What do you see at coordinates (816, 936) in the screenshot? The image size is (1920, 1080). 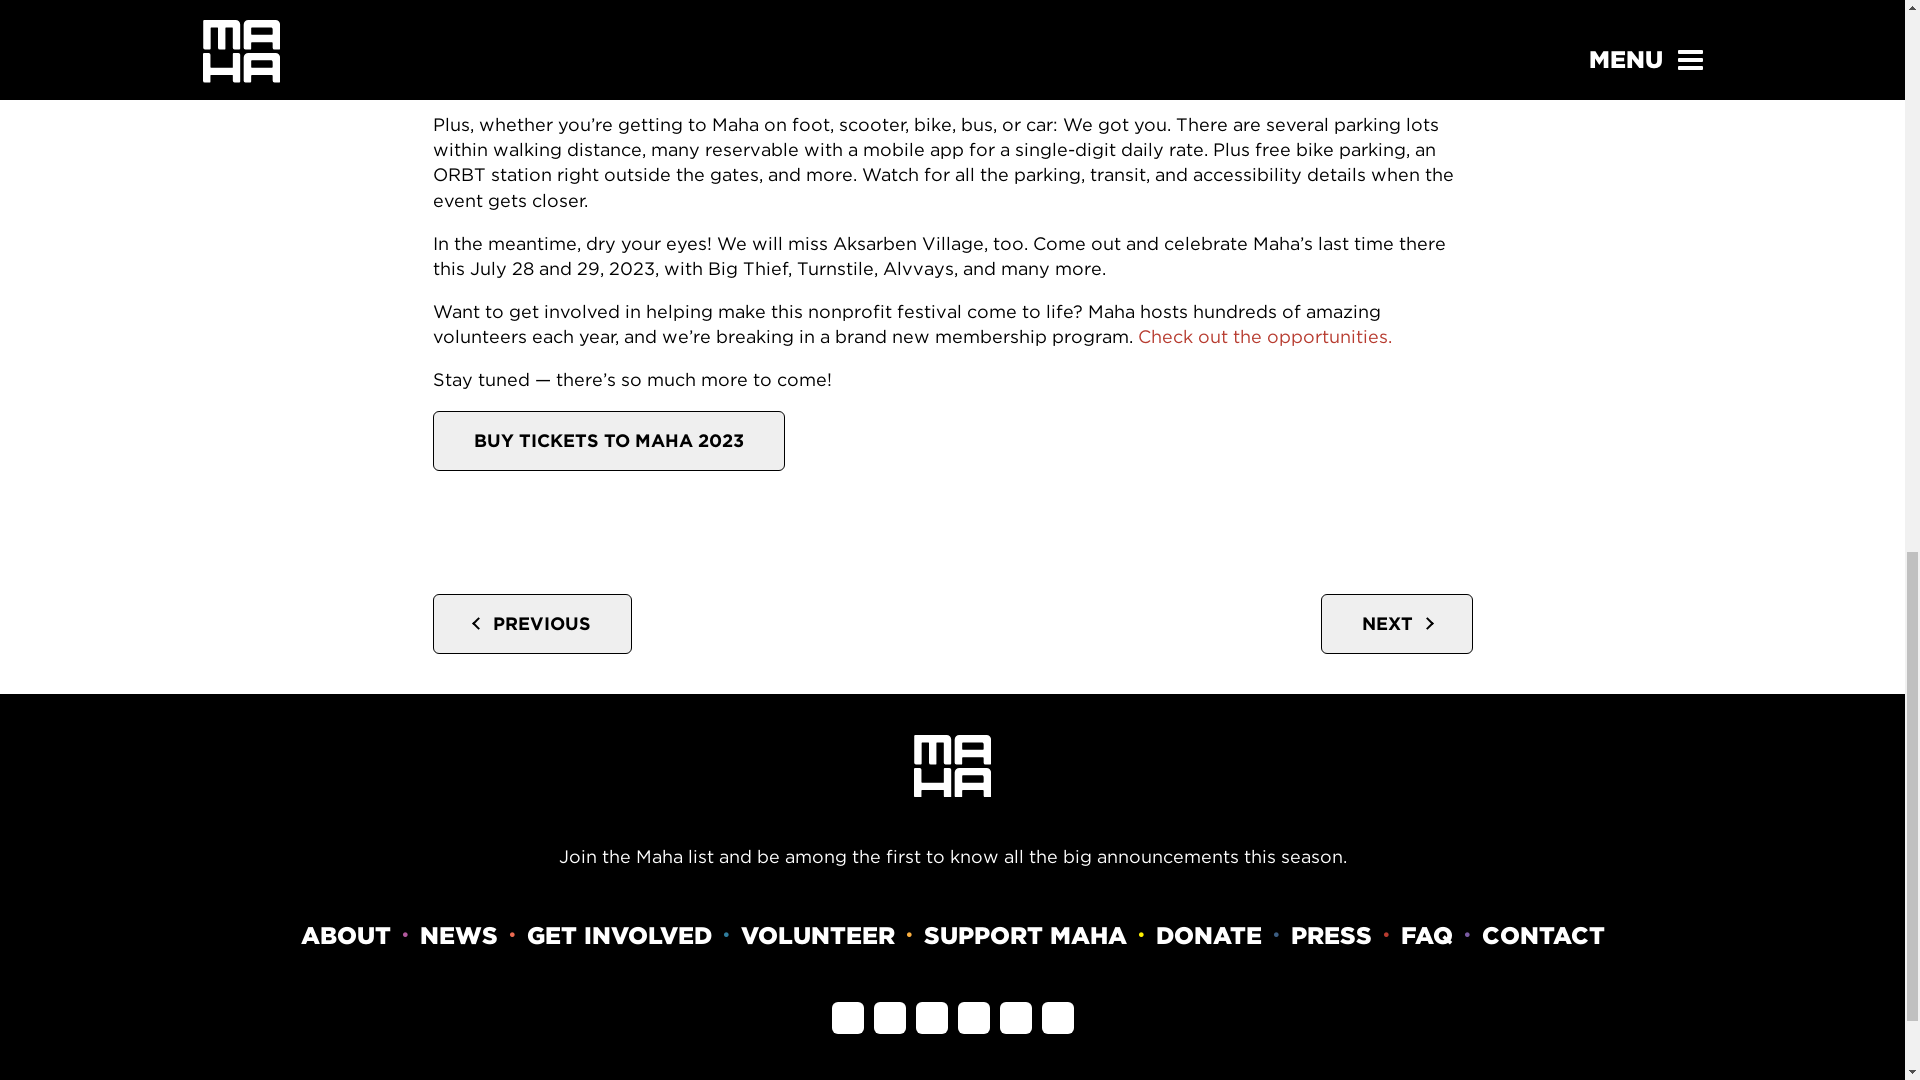 I see `VOLUNTEER` at bounding box center [816, 936].